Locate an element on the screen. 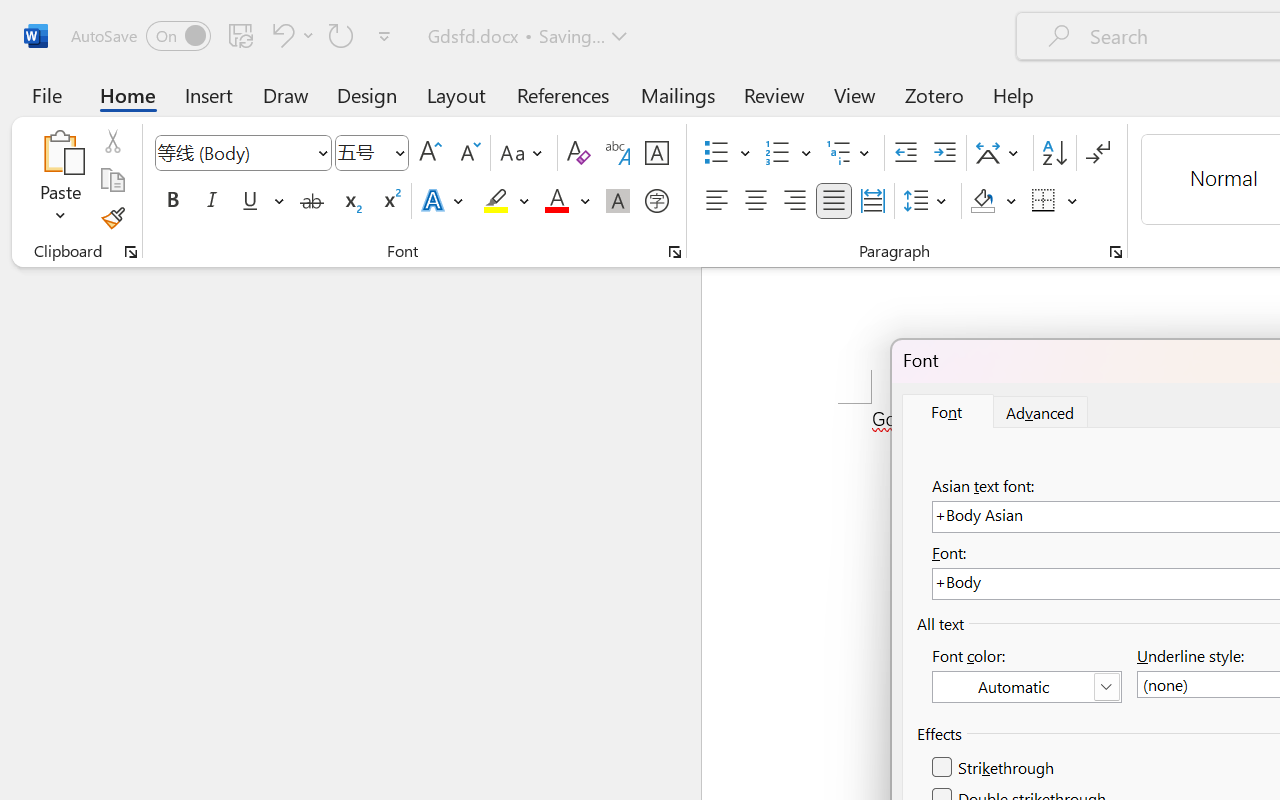 The height and width of the screenshot is (800, 1280). Text Highlight Color is located at coordinates (506, 201).